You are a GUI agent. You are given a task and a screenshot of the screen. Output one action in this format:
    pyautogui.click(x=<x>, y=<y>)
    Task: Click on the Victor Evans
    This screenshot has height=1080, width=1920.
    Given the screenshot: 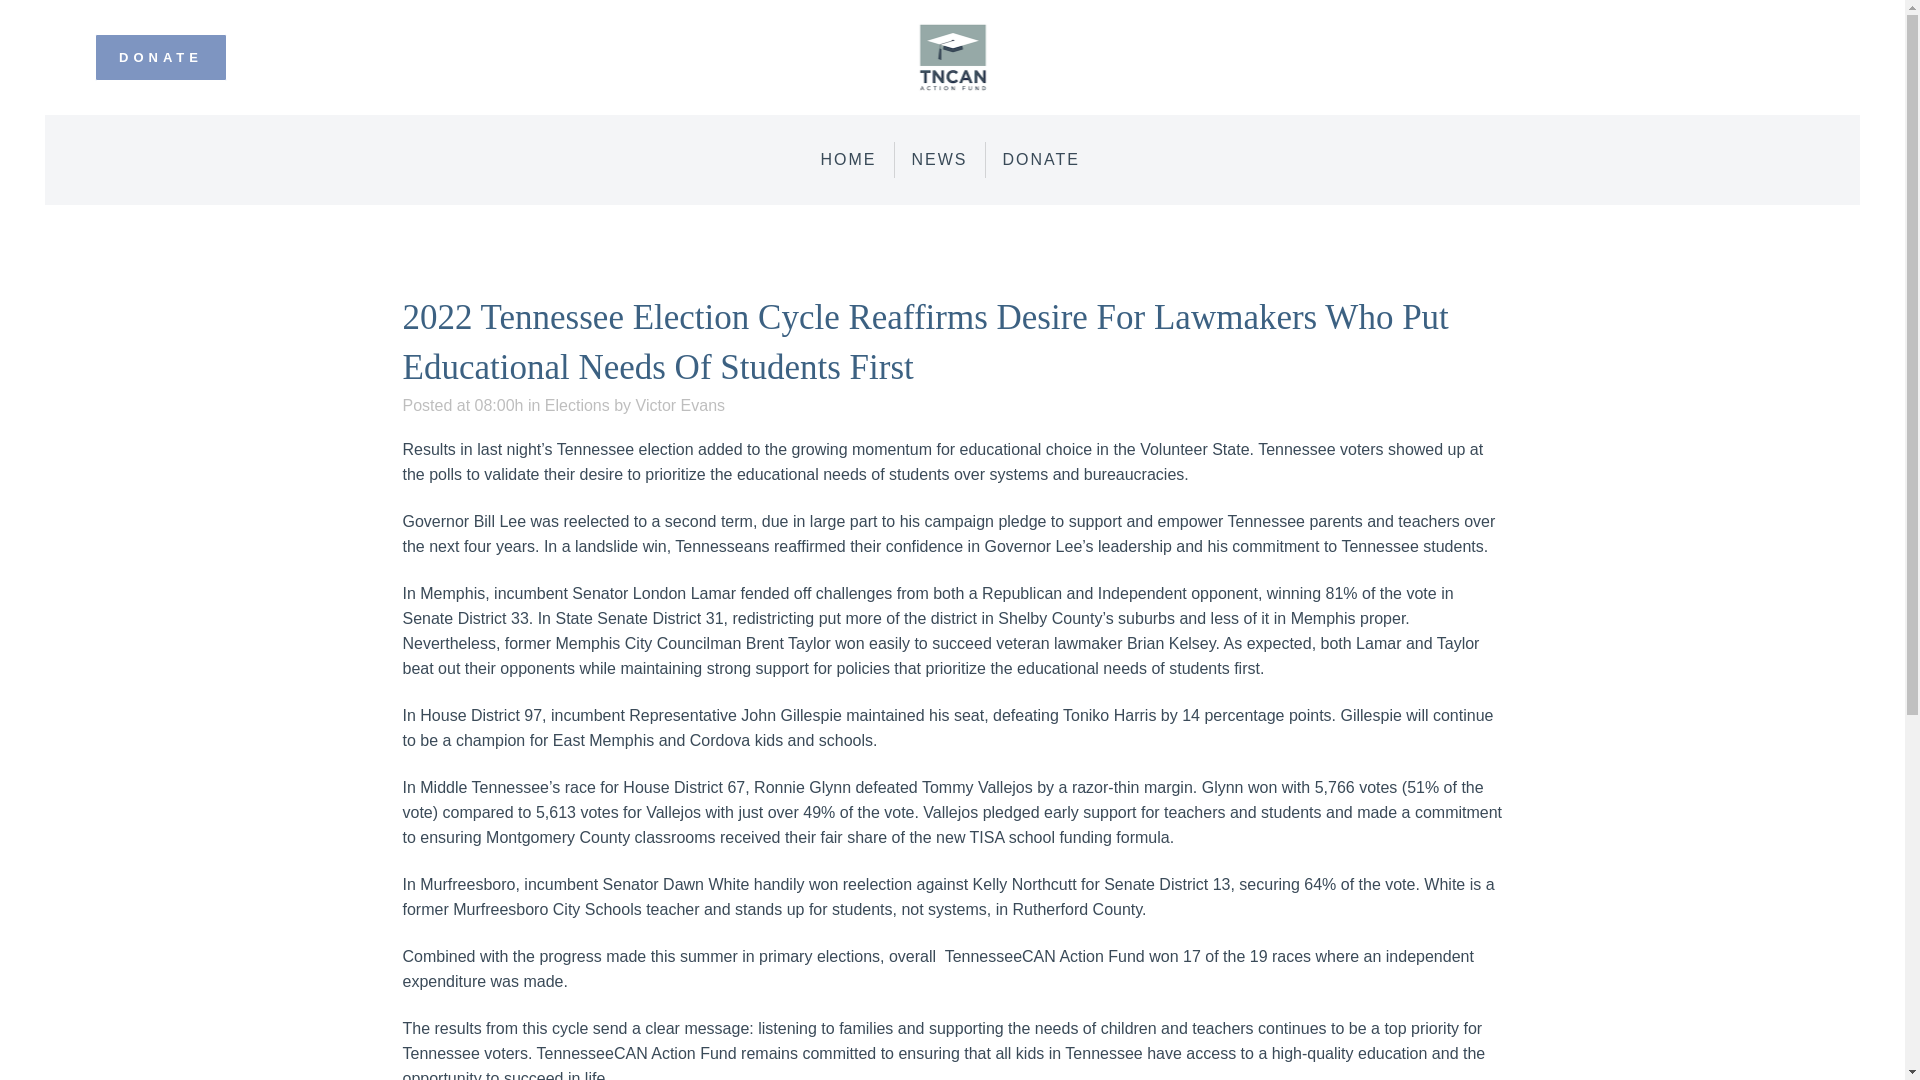 What is the action you would take?
    pyautogui.click(x=680, y=405)
    